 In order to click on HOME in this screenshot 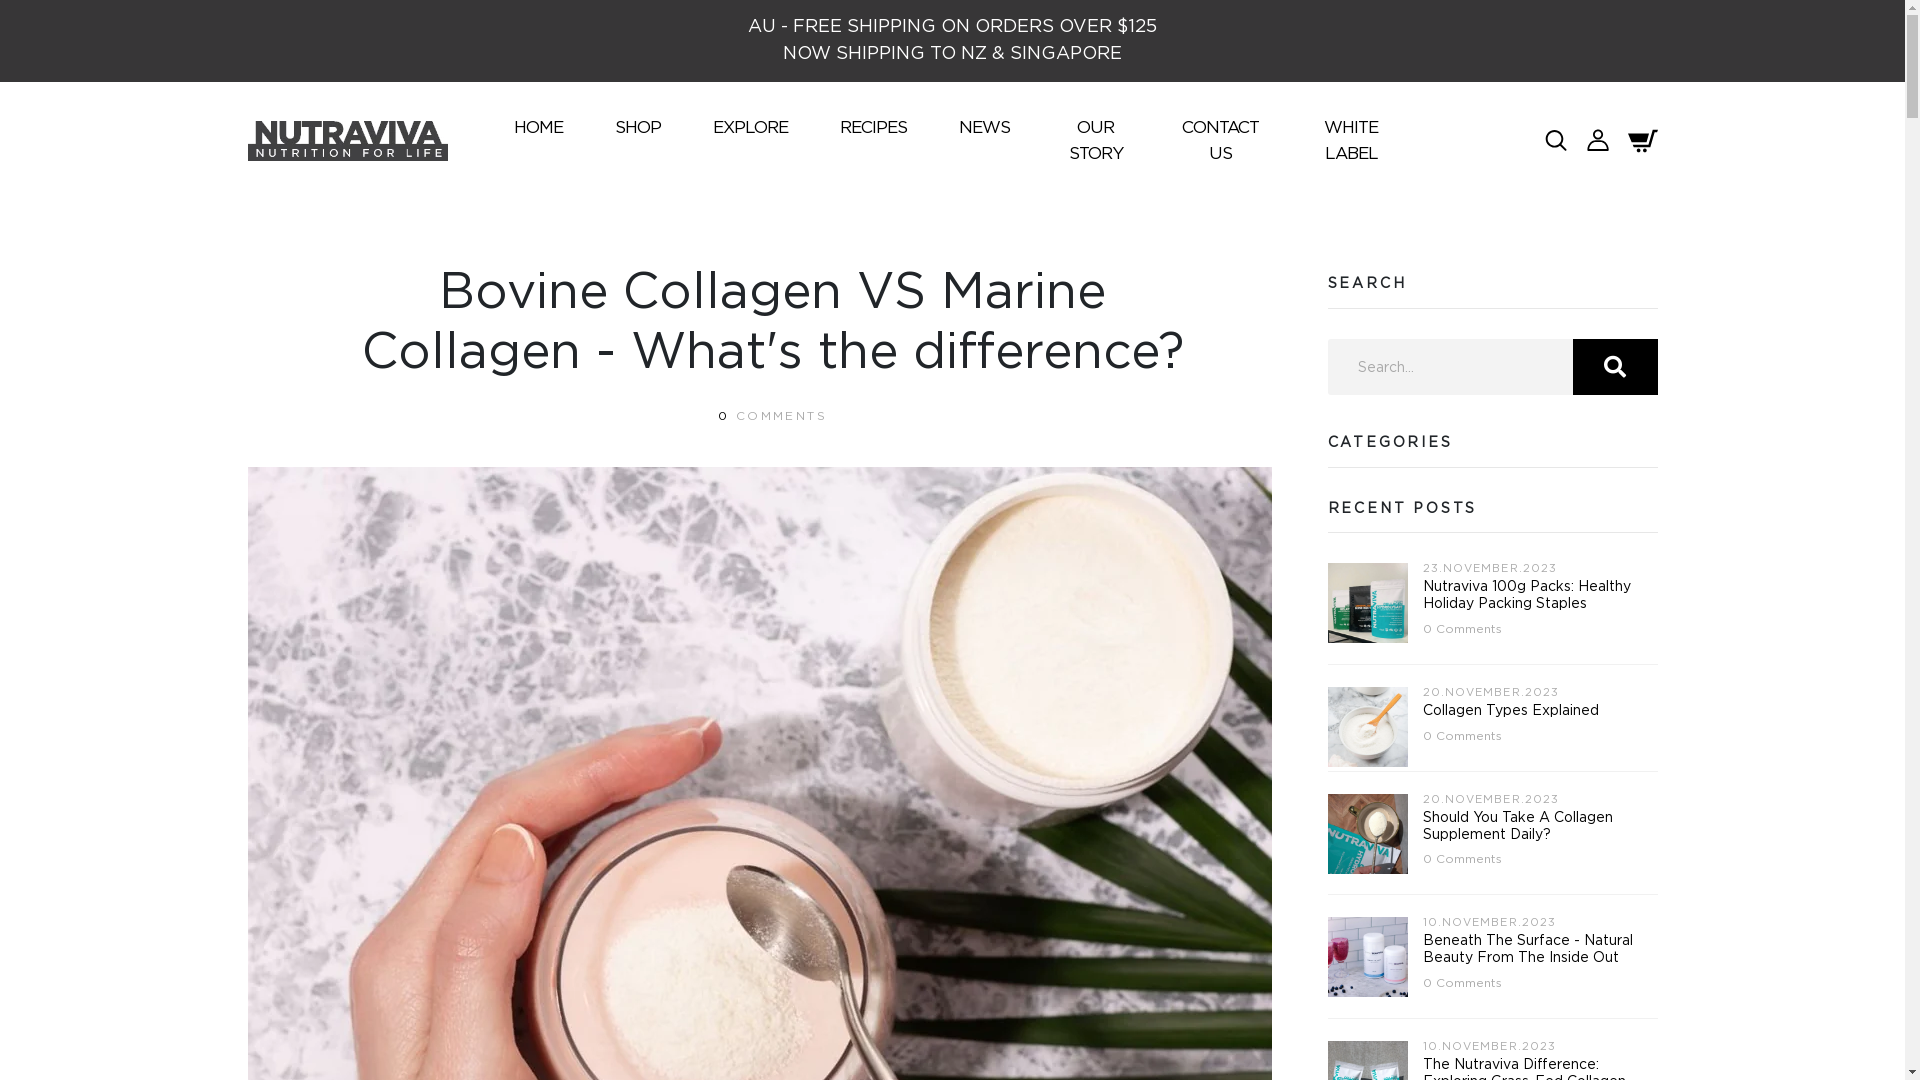, I will do `click(538, 128)`.